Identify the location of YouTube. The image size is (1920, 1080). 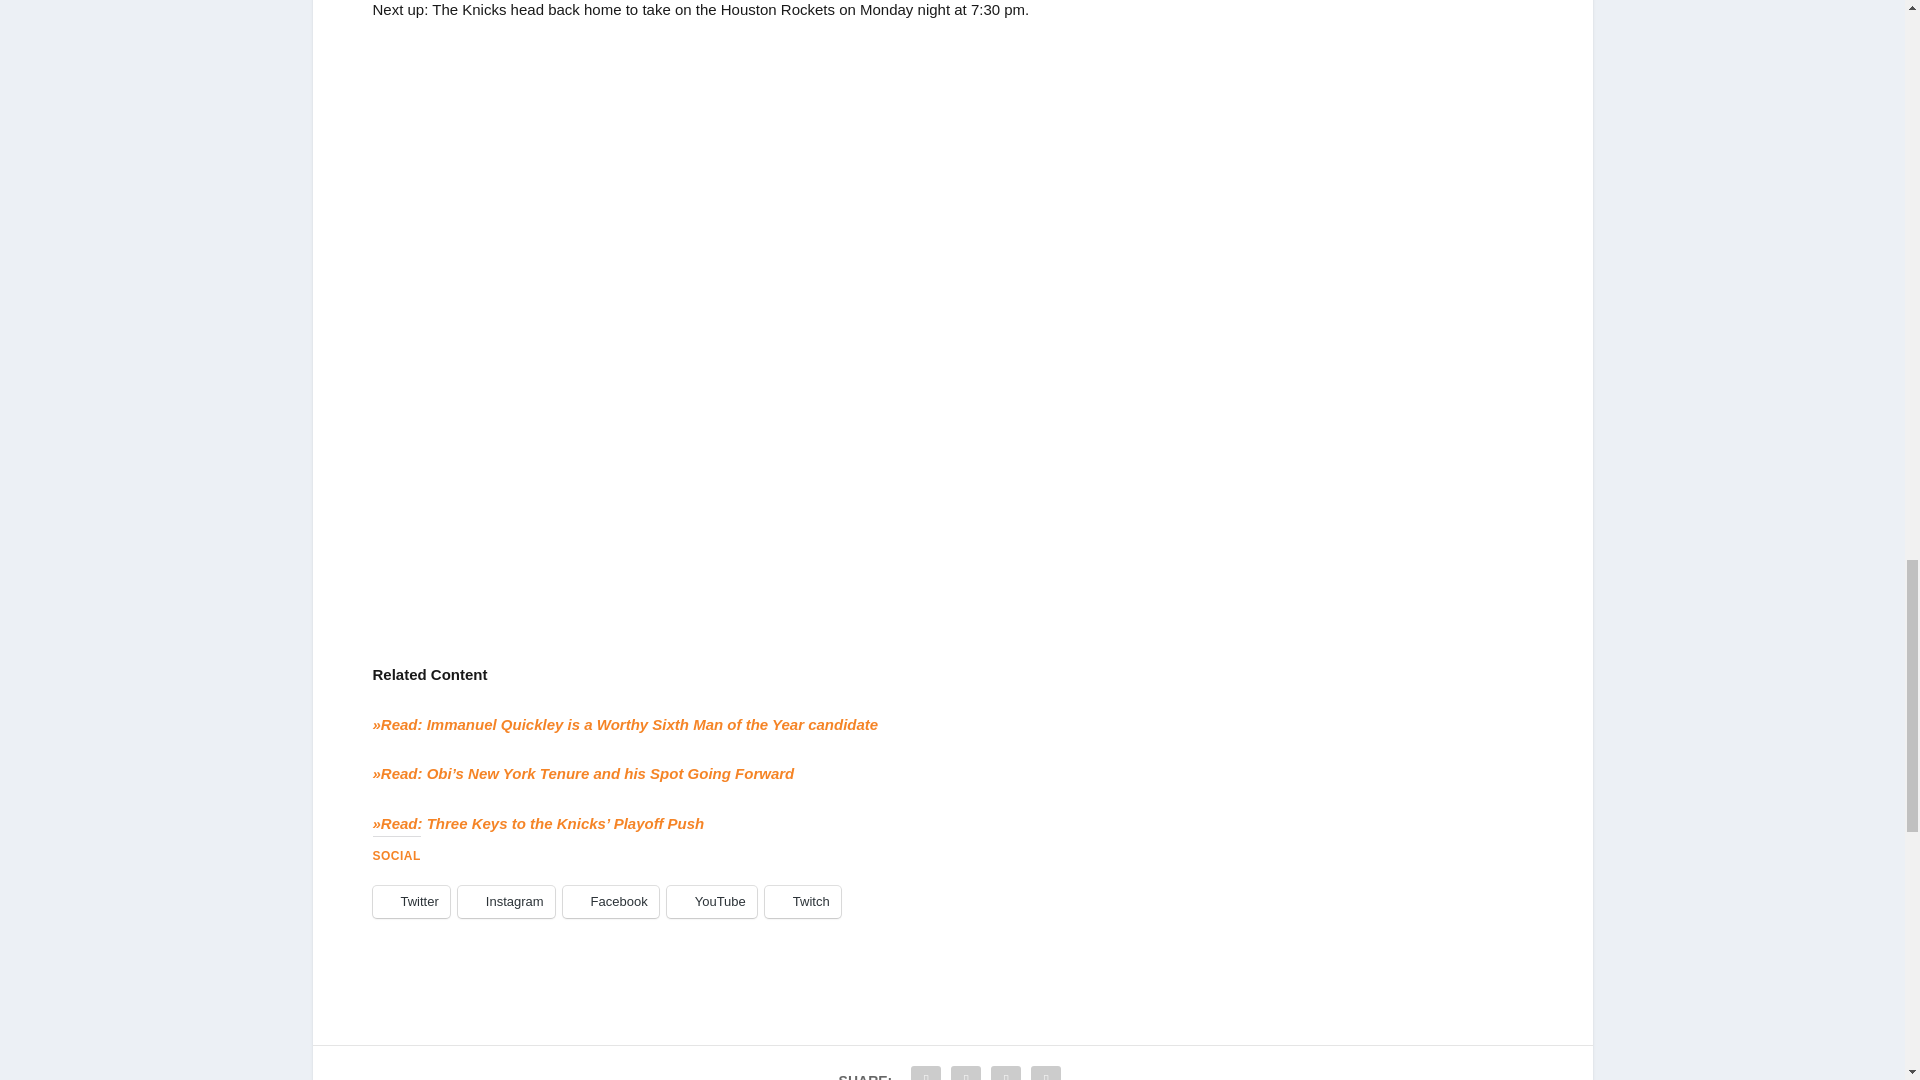
(711, 902).